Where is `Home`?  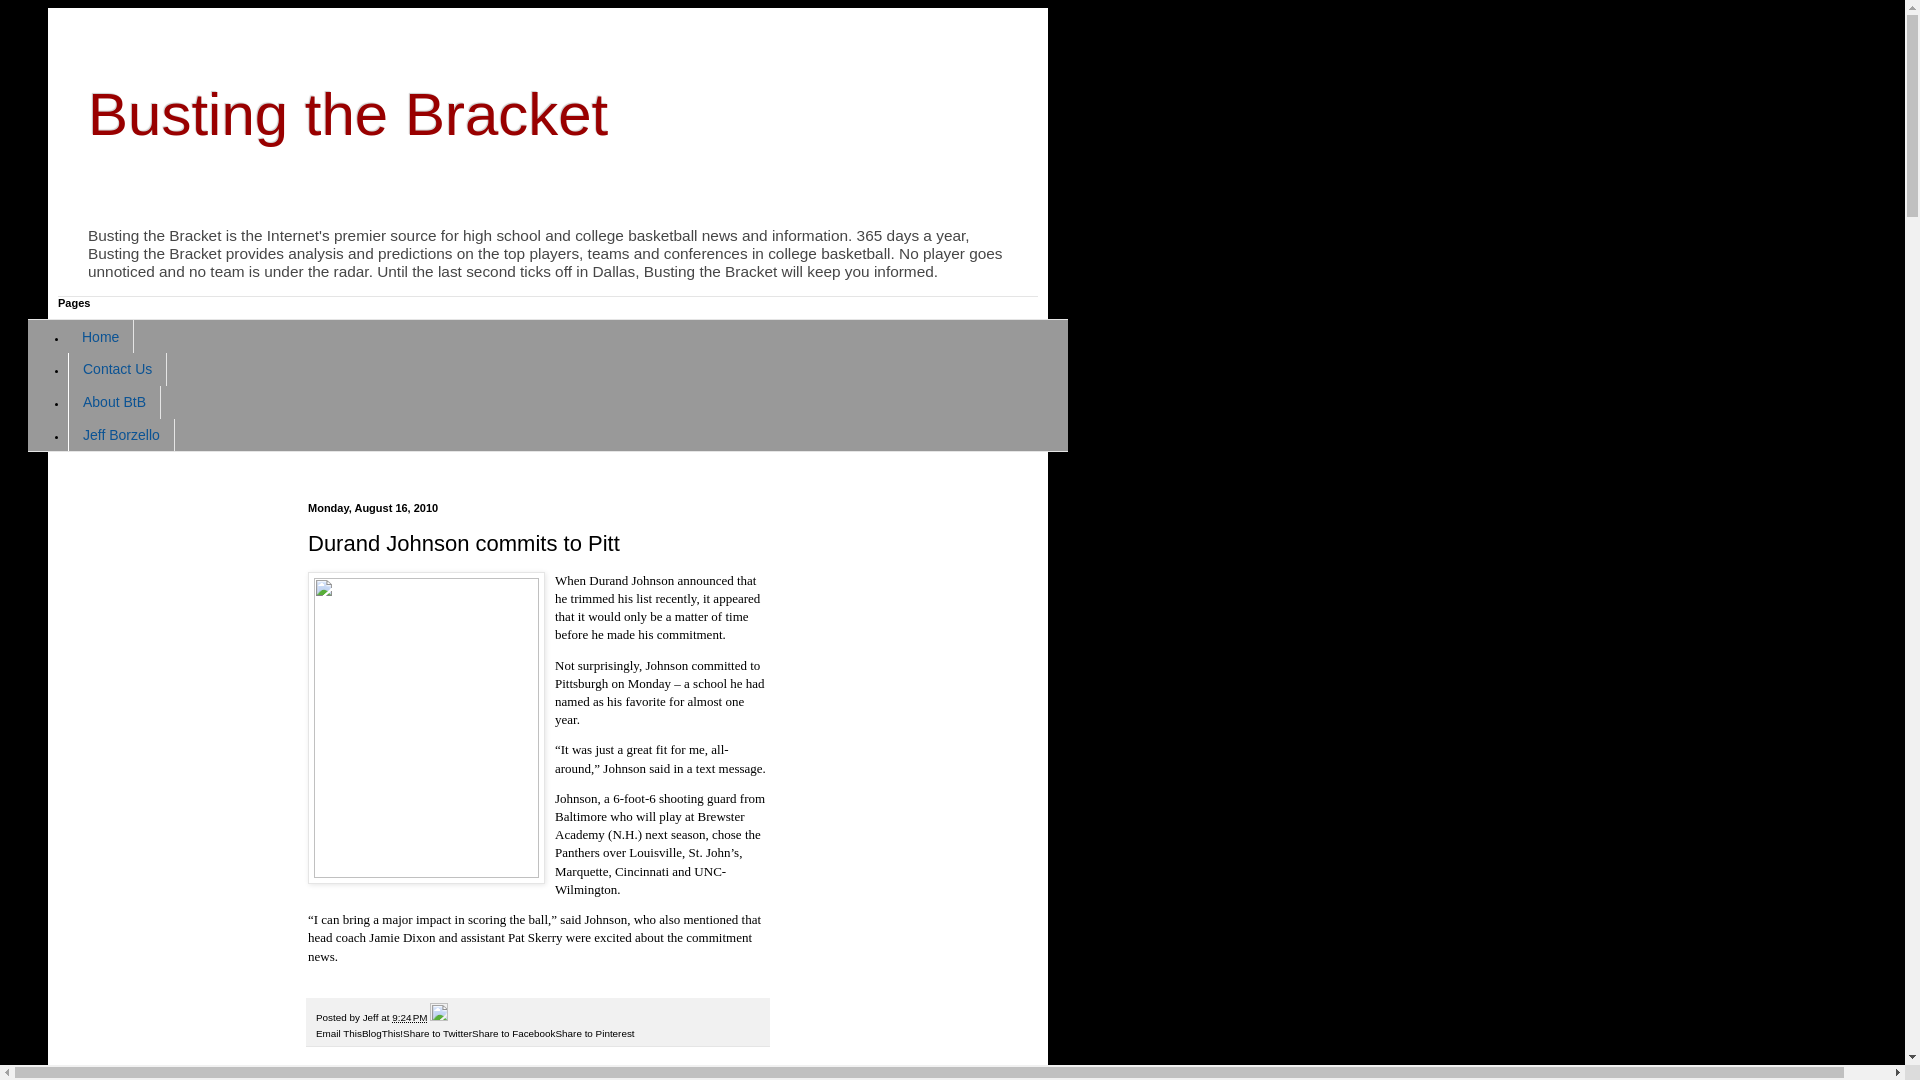
Home is located at coordinates (100, 336).